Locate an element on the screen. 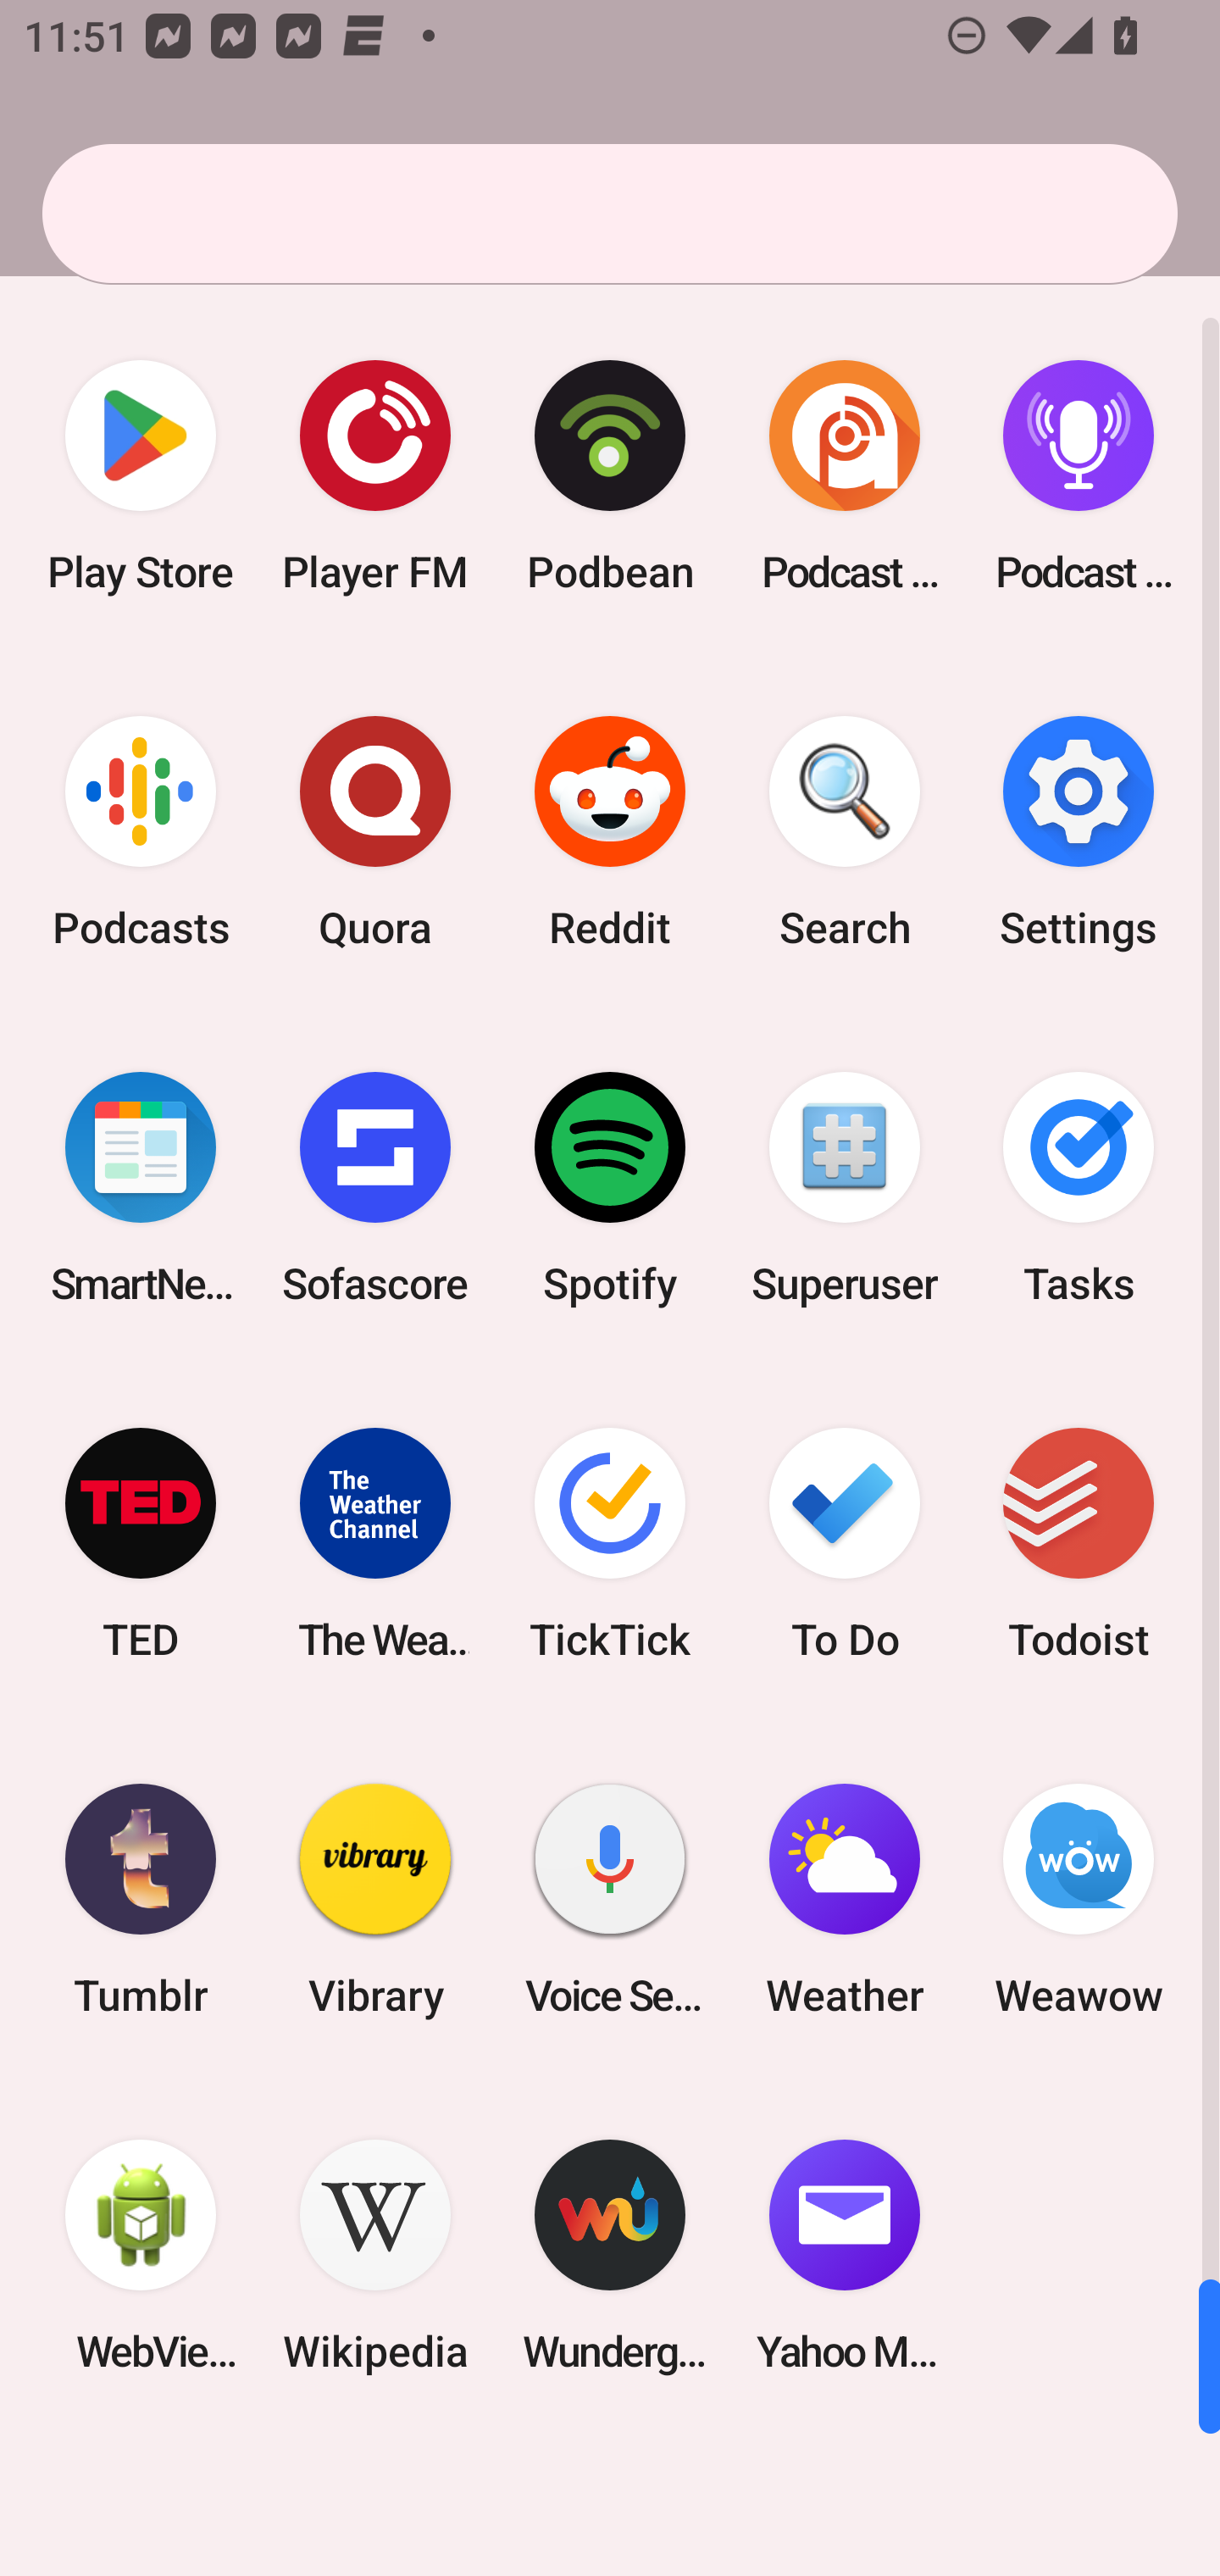 The image size is (1220, 2576). SmartNews is located at coordinates (141, 1187).